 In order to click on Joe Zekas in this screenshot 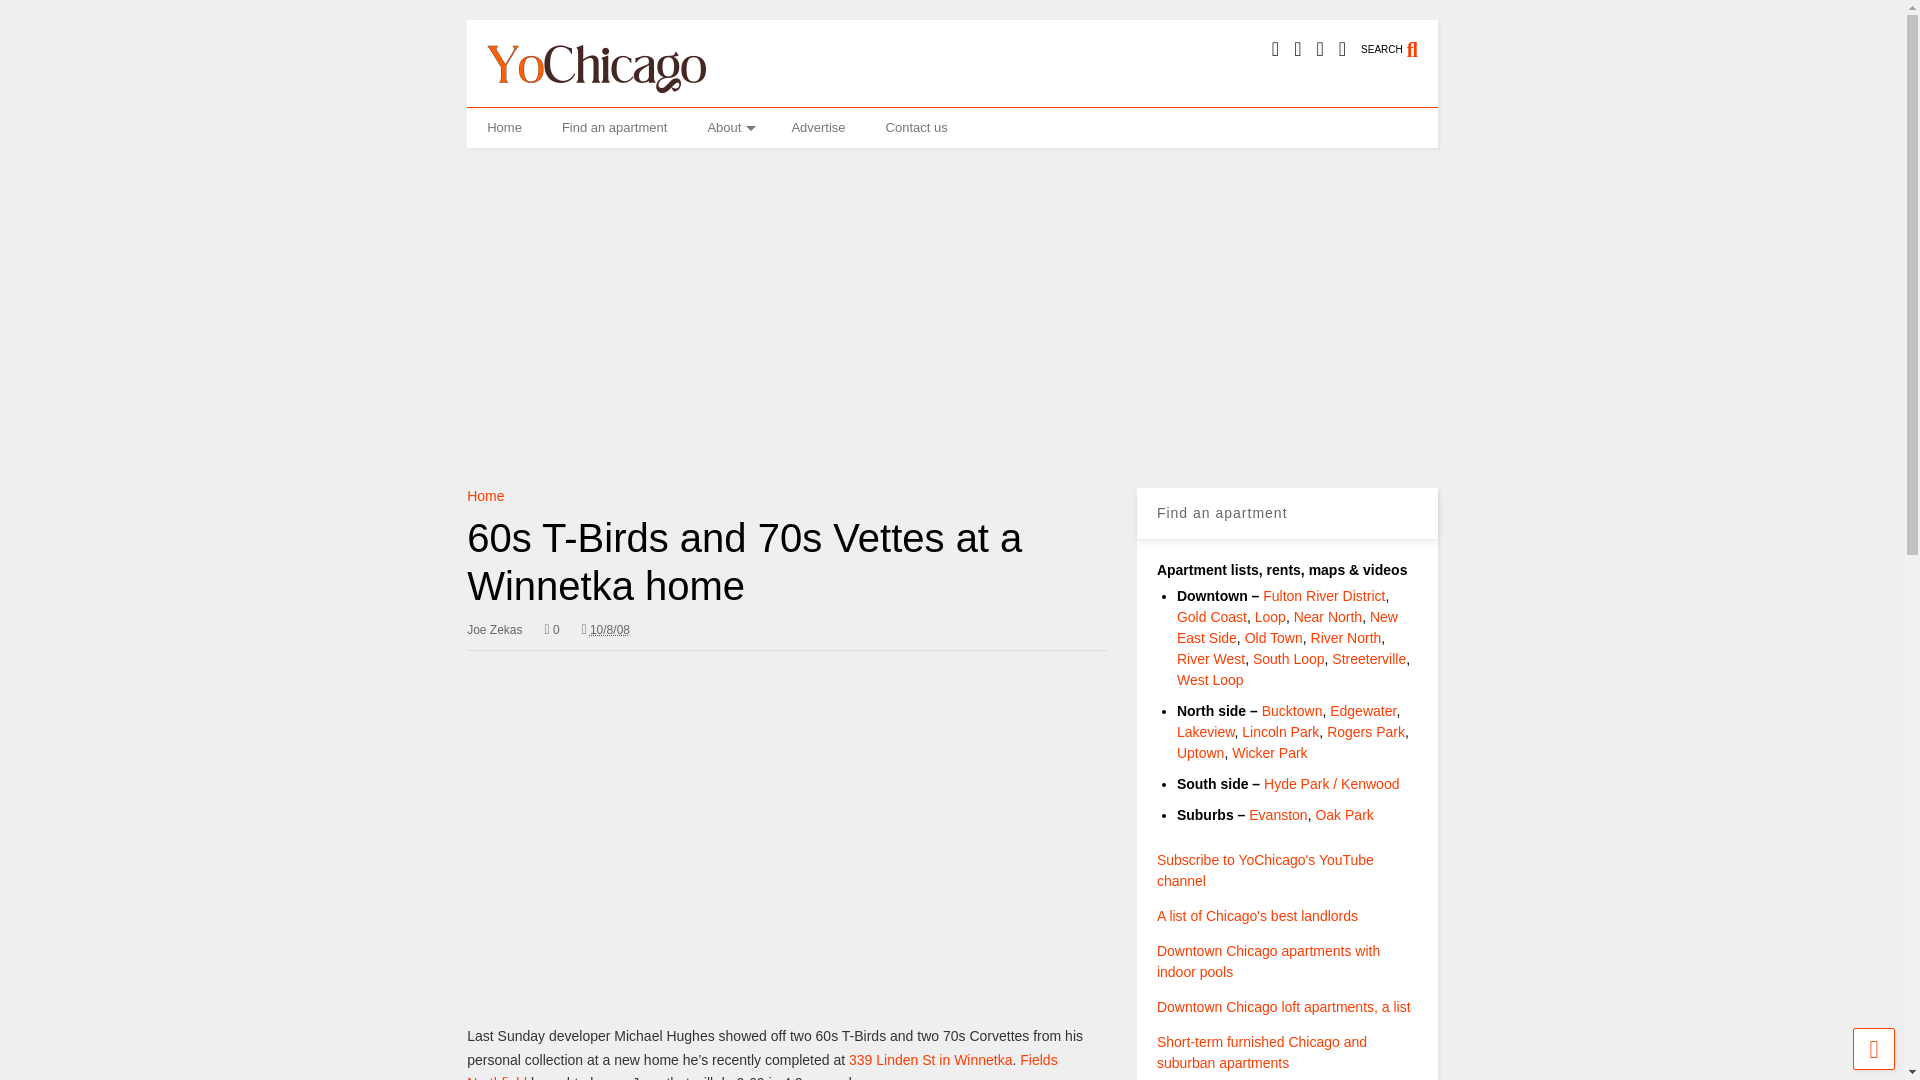, I will do `click(494, 630)`.